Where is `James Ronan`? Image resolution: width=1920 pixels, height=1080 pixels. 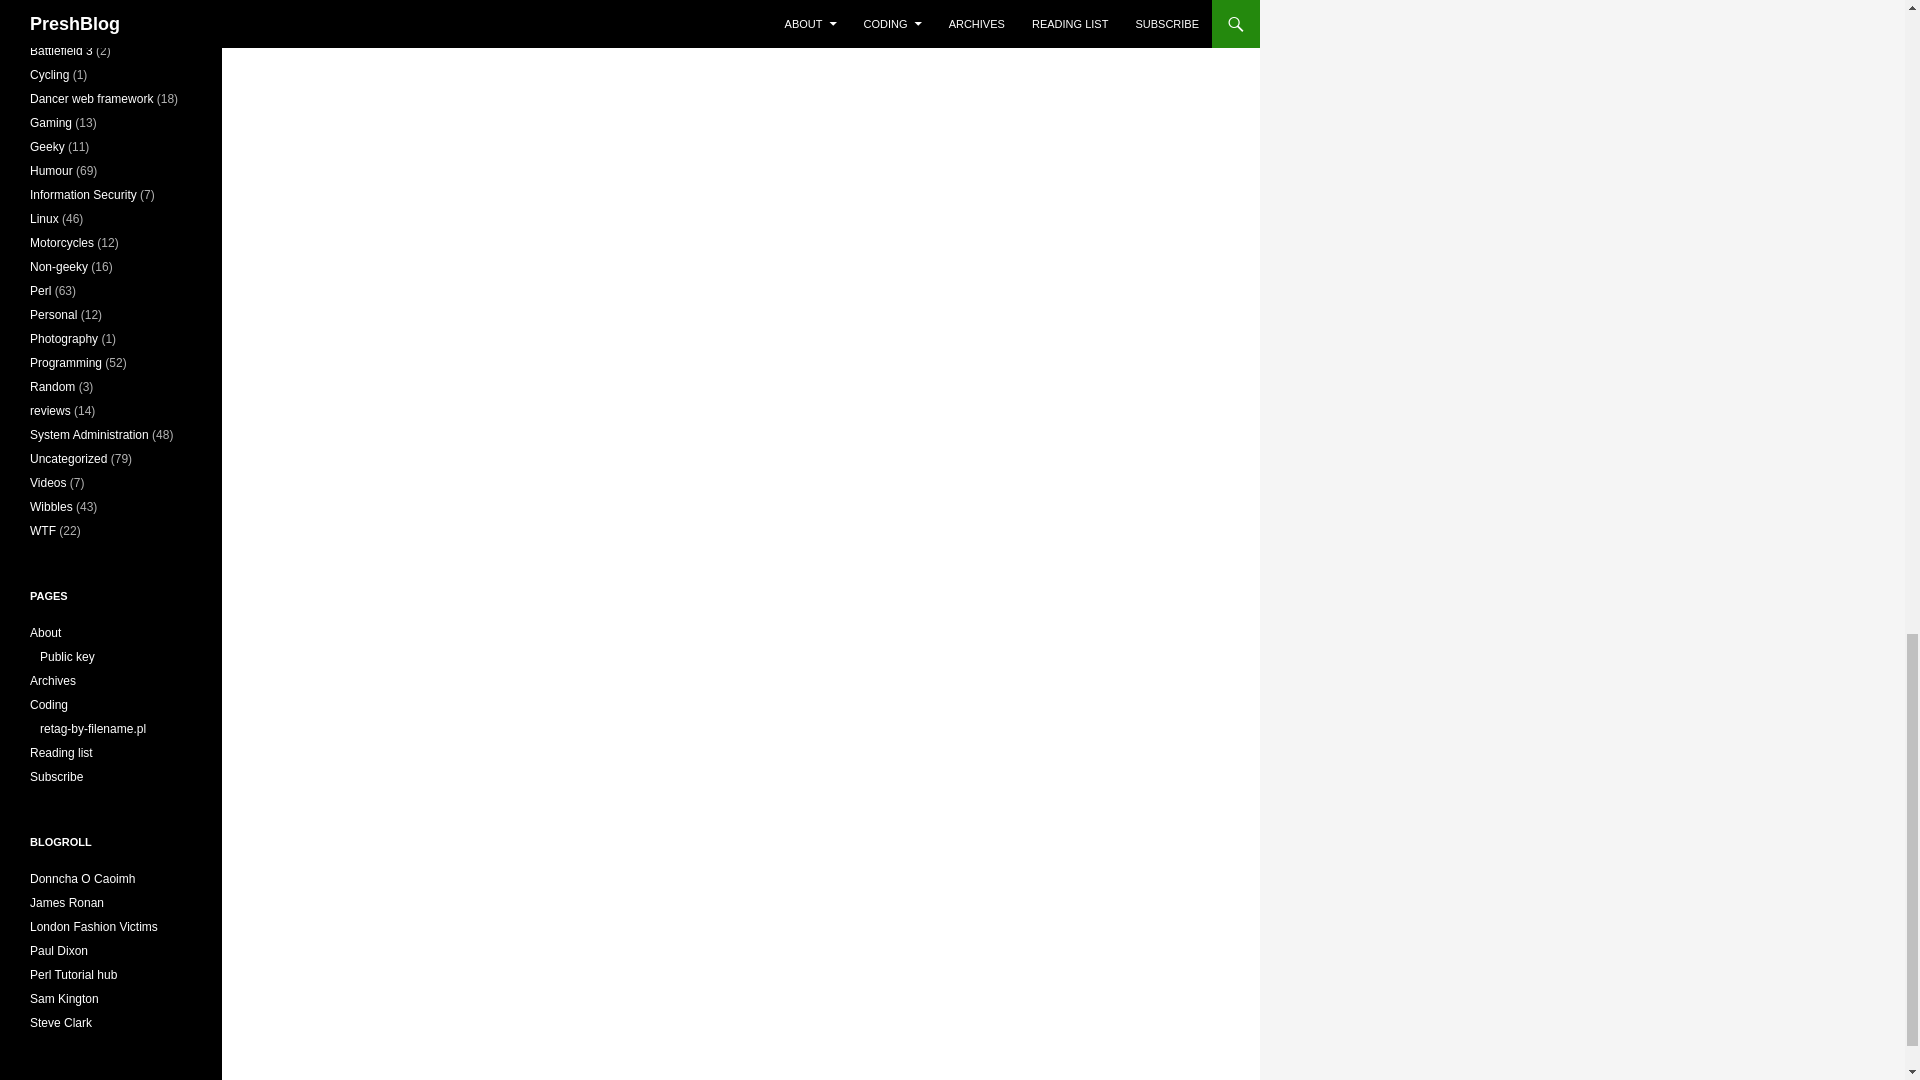 James Ronan is located at coordinates (66, 903).